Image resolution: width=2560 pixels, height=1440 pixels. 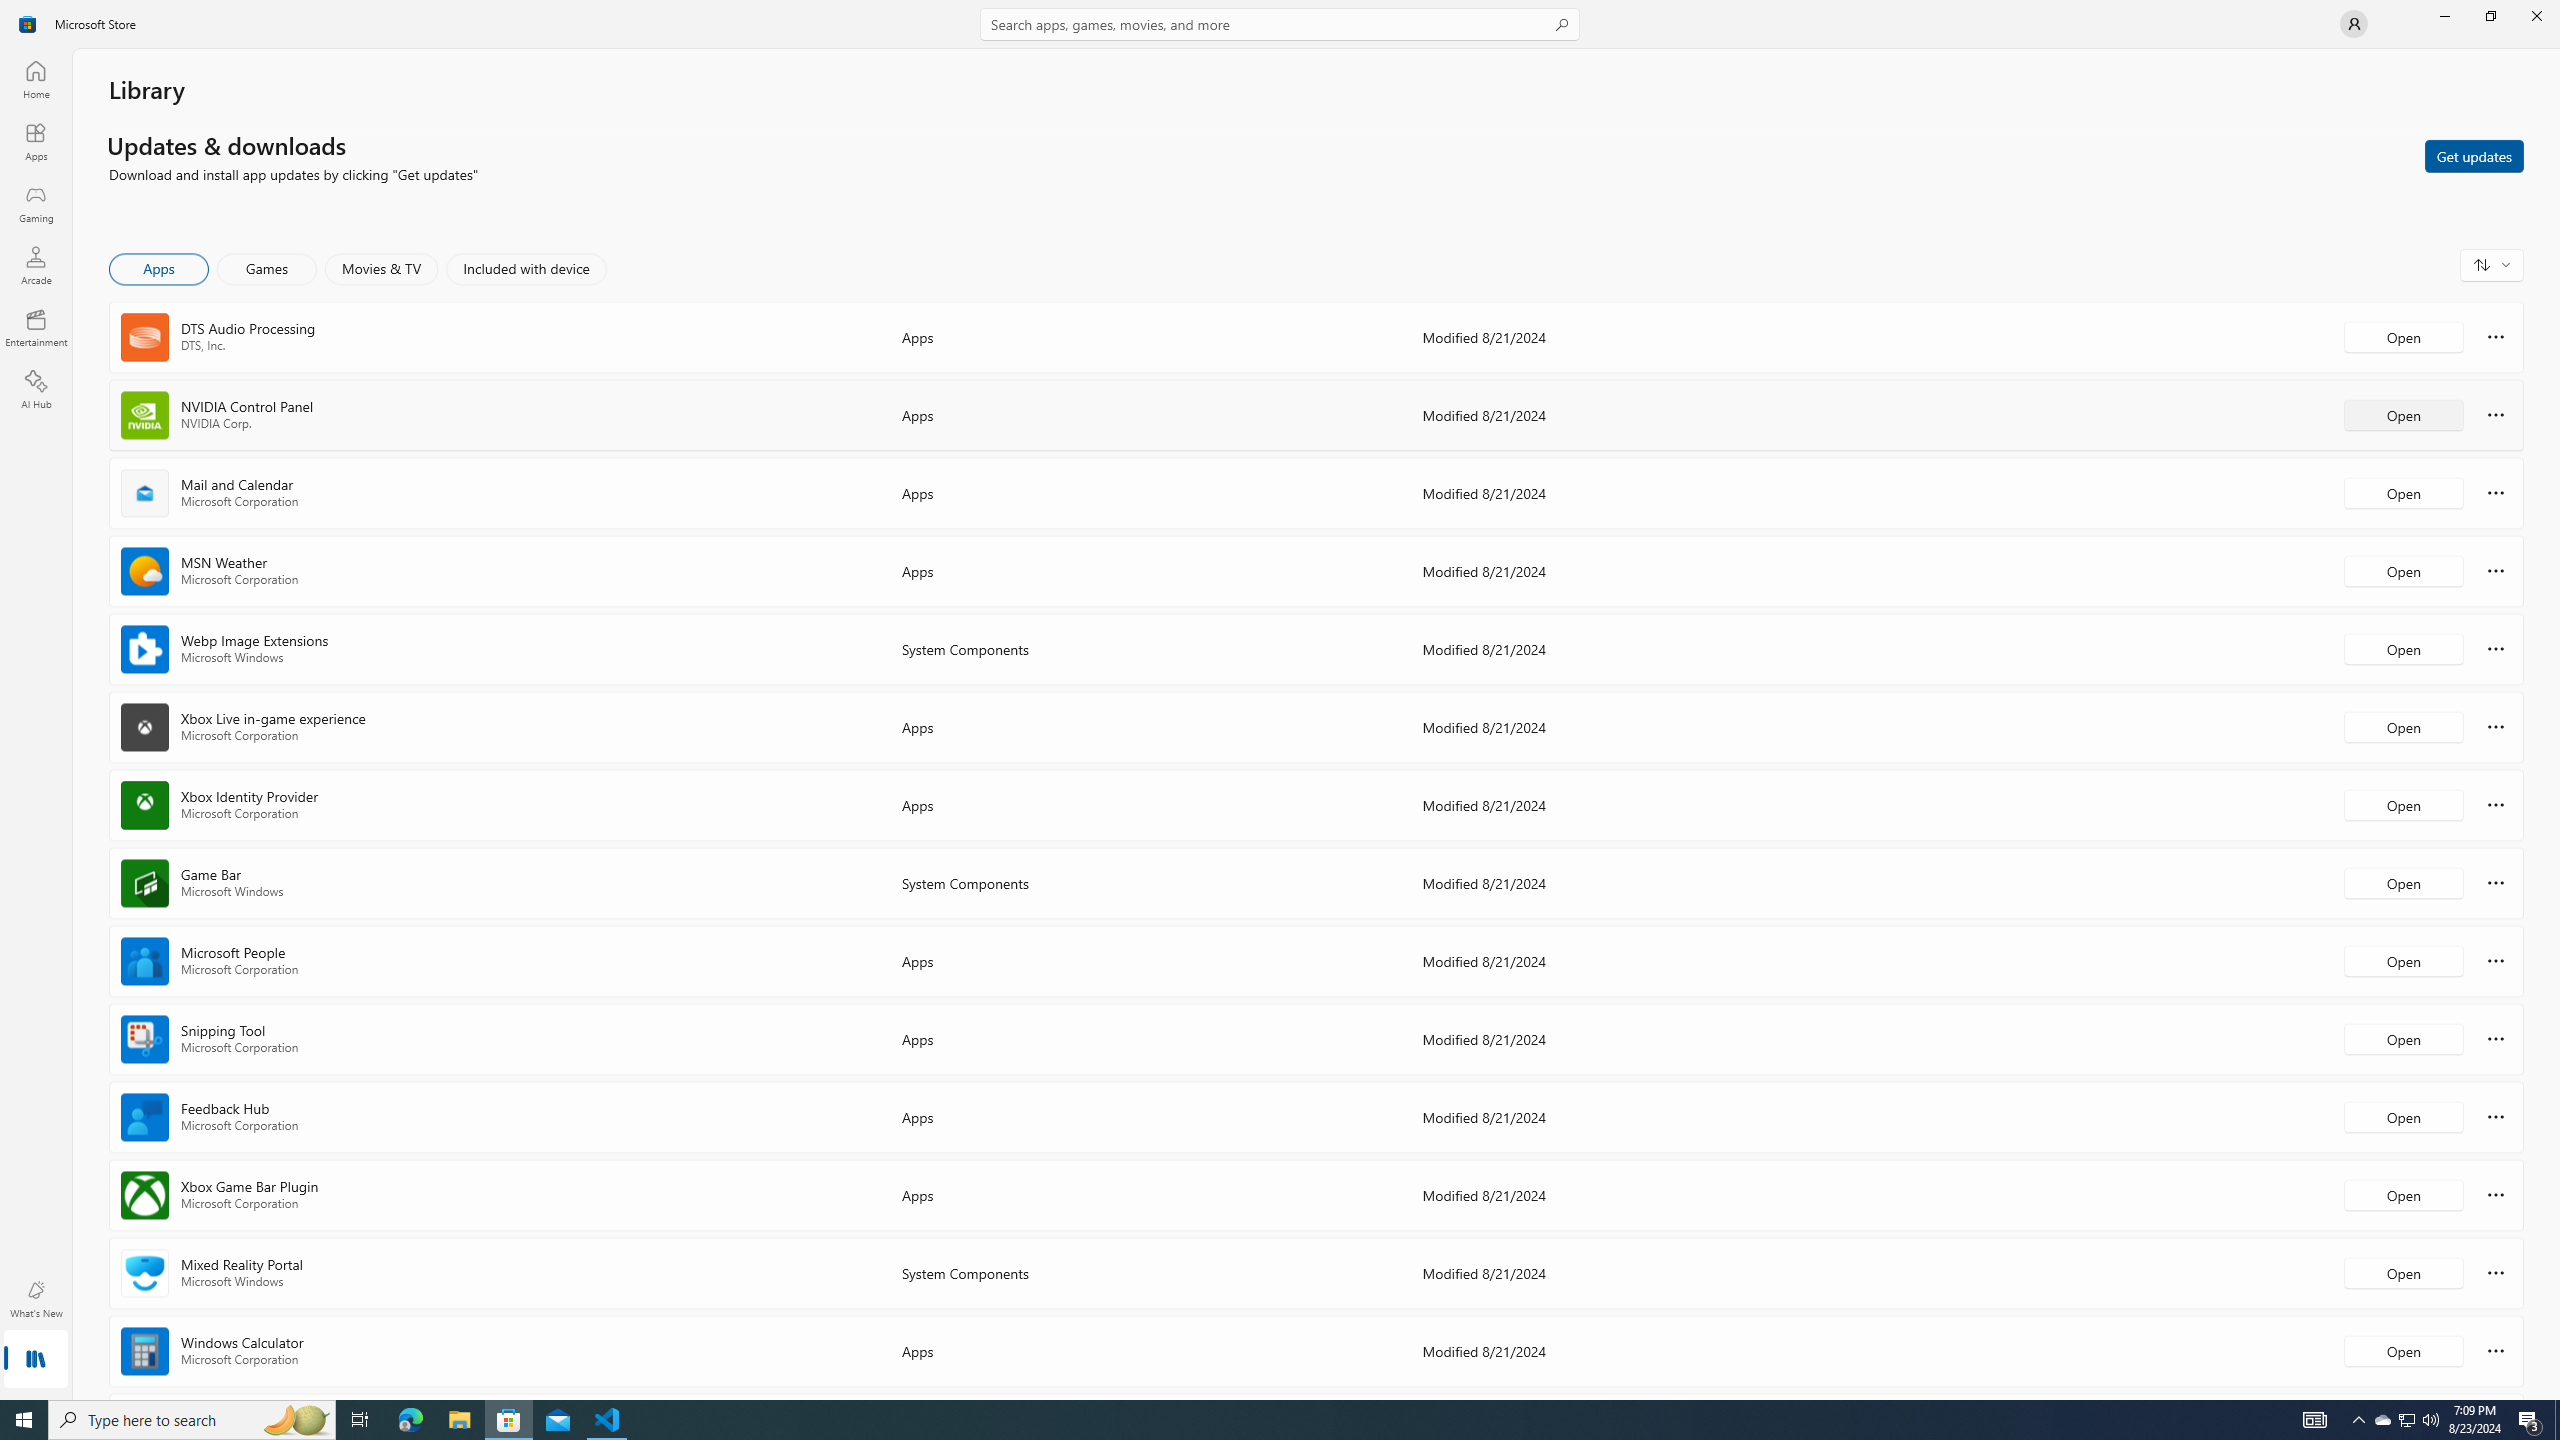 What do you see at coordinates (1280, 700) in the screenshot?
I see `AutomationID: NavigationControl` at bounding box center [1280, 700].